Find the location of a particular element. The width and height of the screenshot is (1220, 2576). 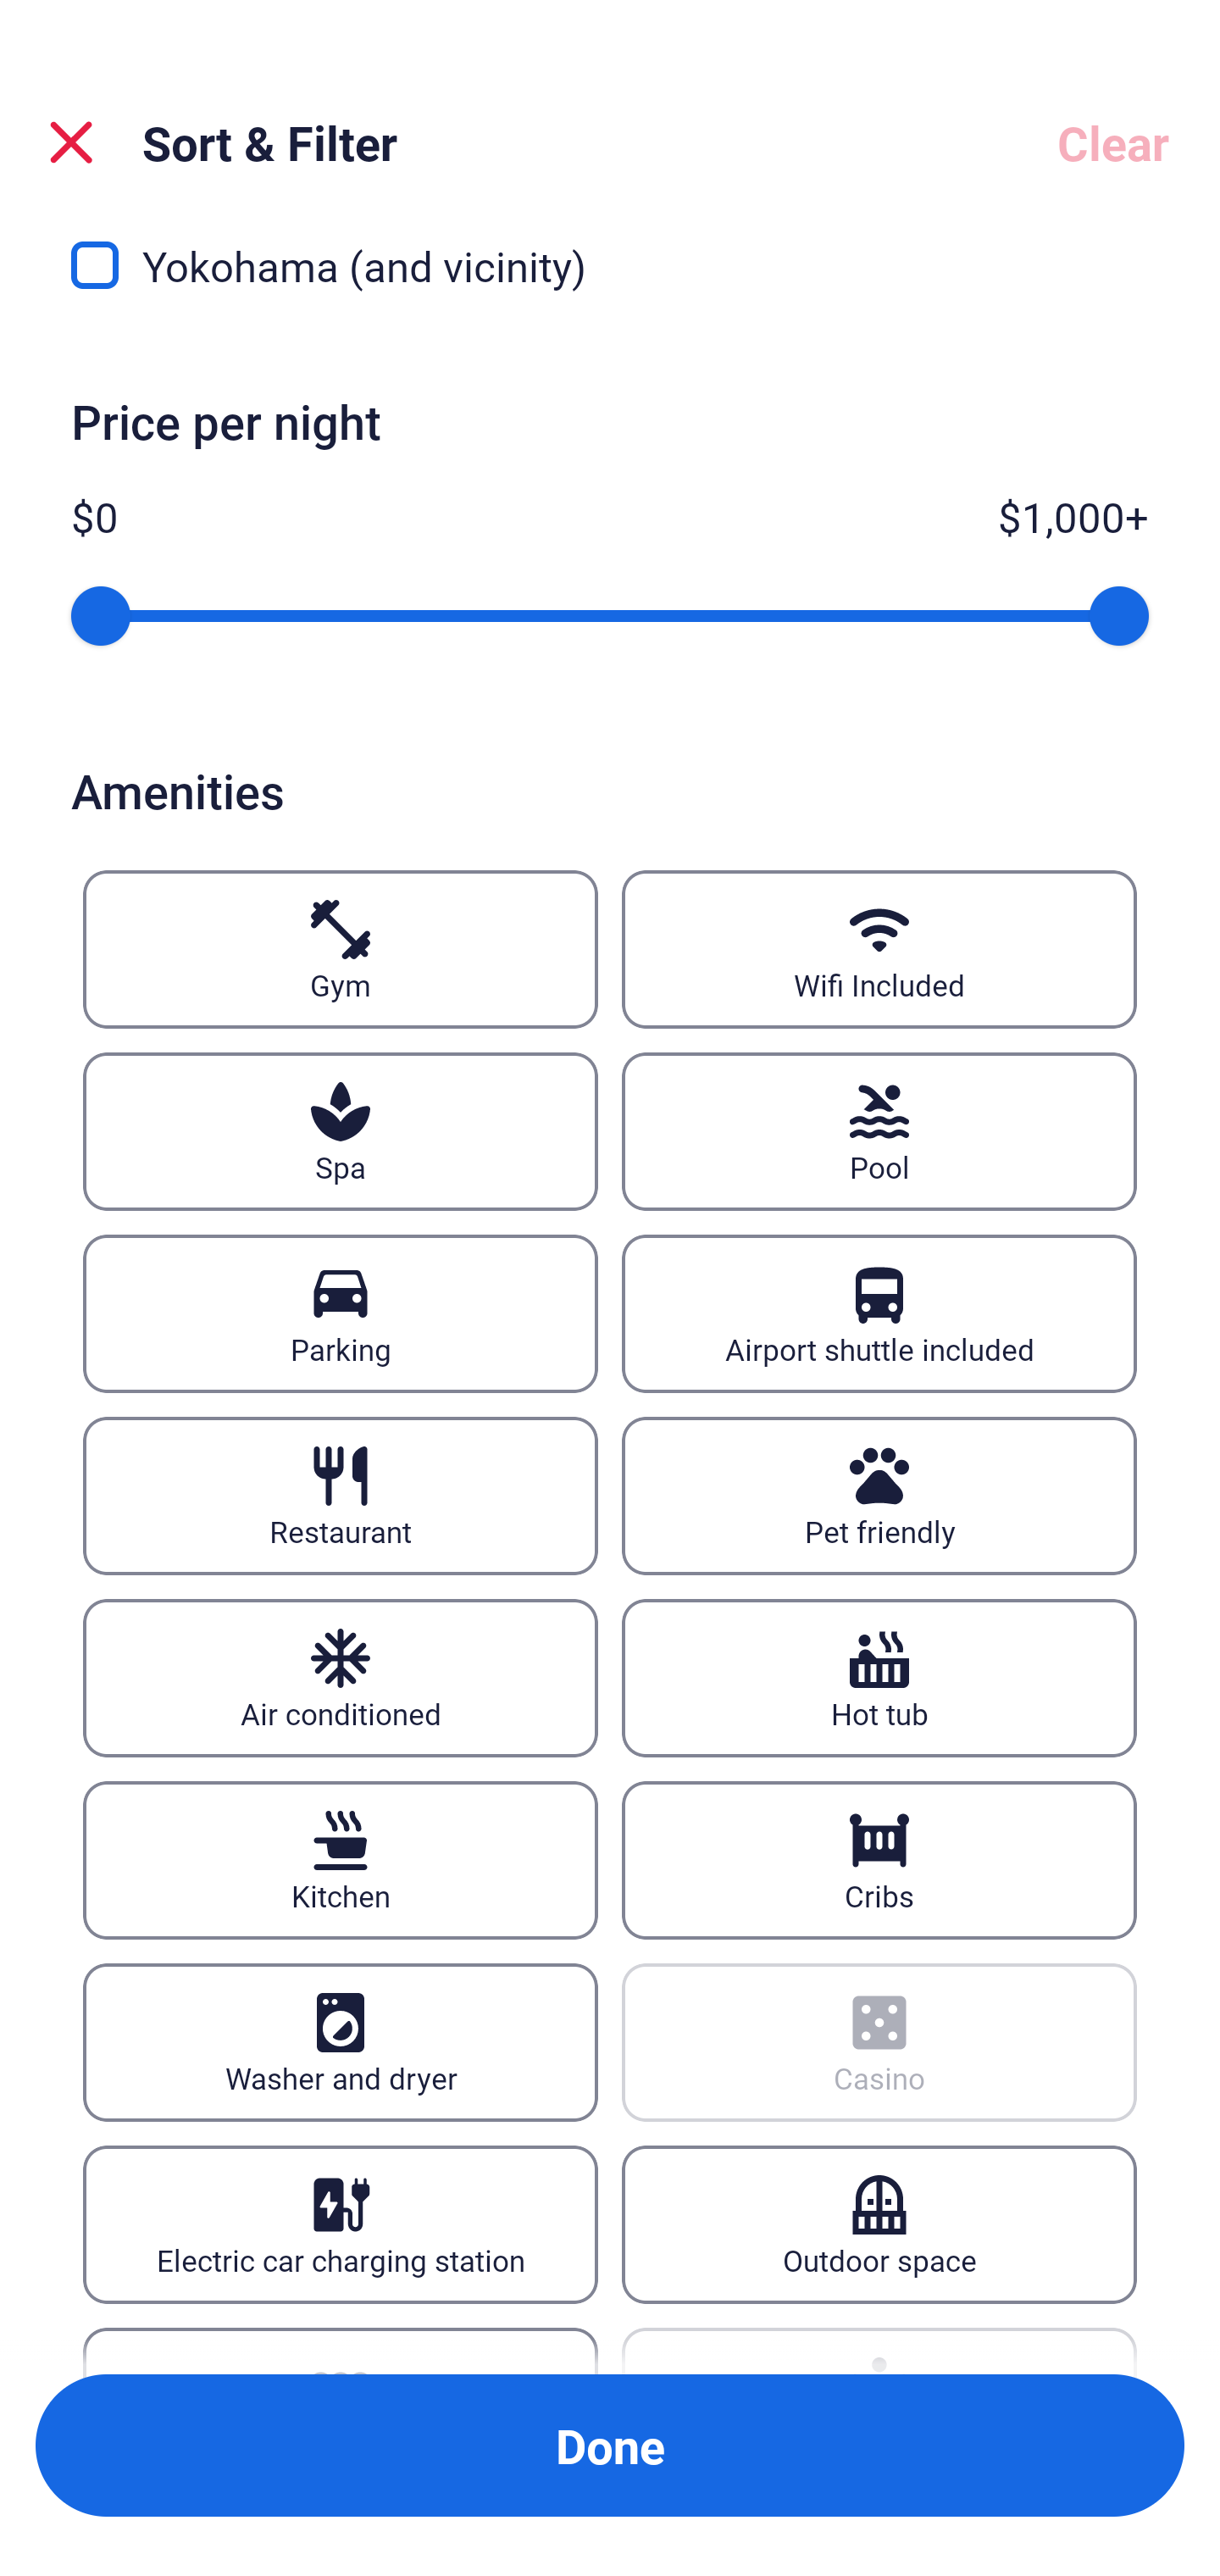

Gym is located at coordinates (340, 949).